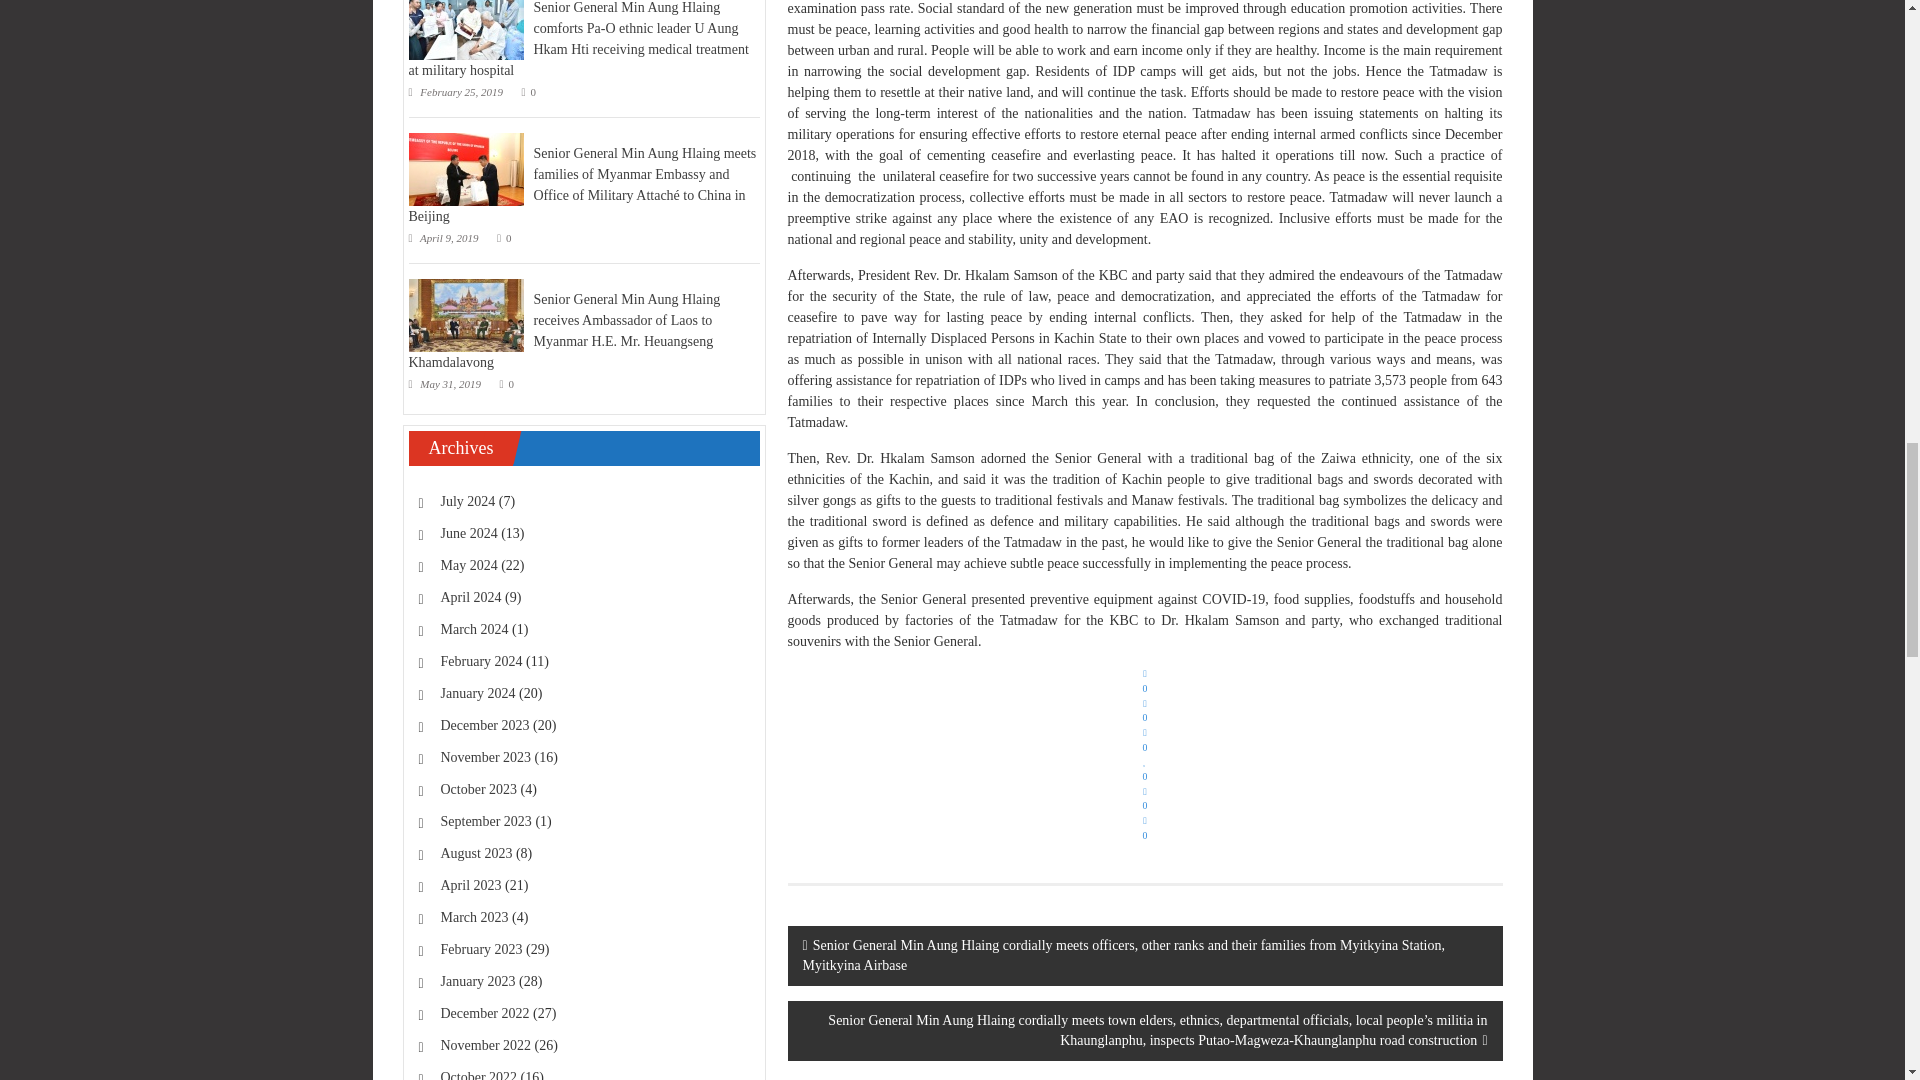 Image resolution: width=1920 pixels, height=1080 pixels. Describe the element at coordinates (1145, 829) in the screenshot. I see `0` at that location.